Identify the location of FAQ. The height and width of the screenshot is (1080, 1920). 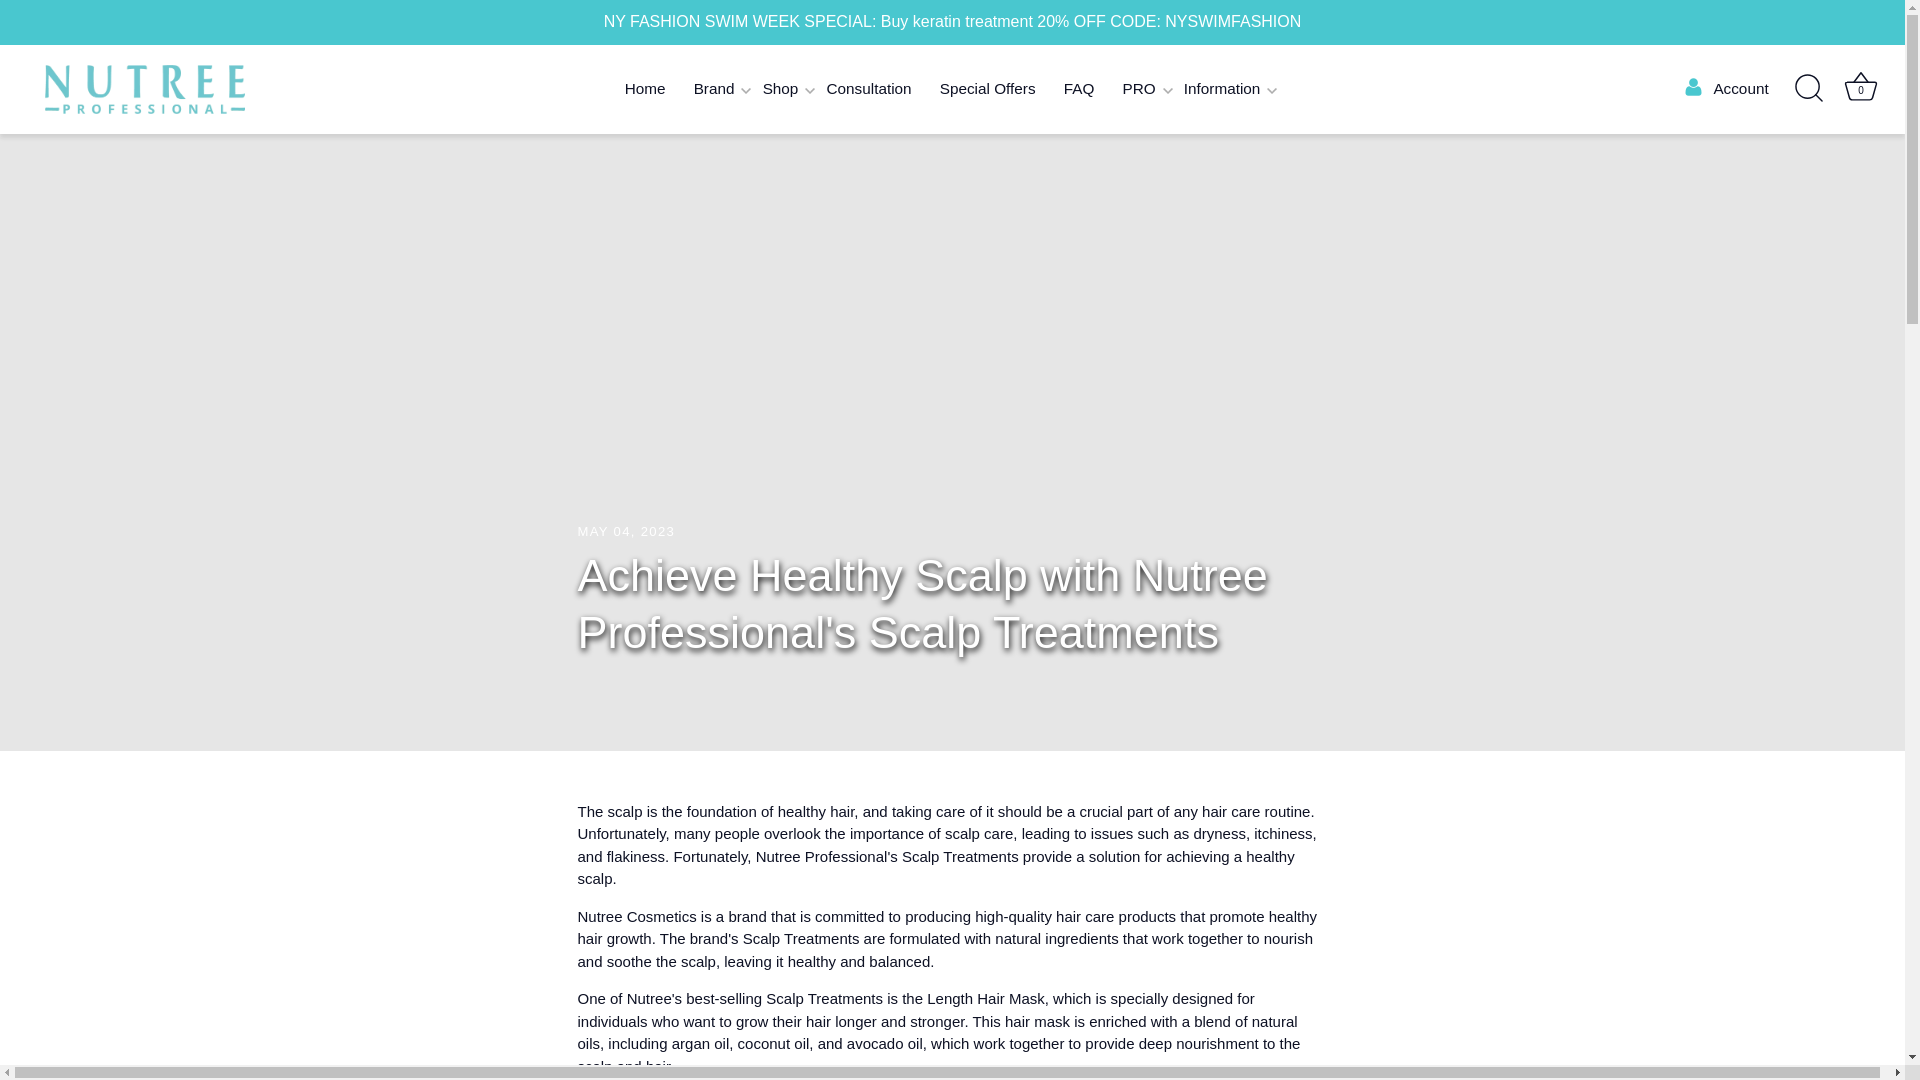
(1080, 90).